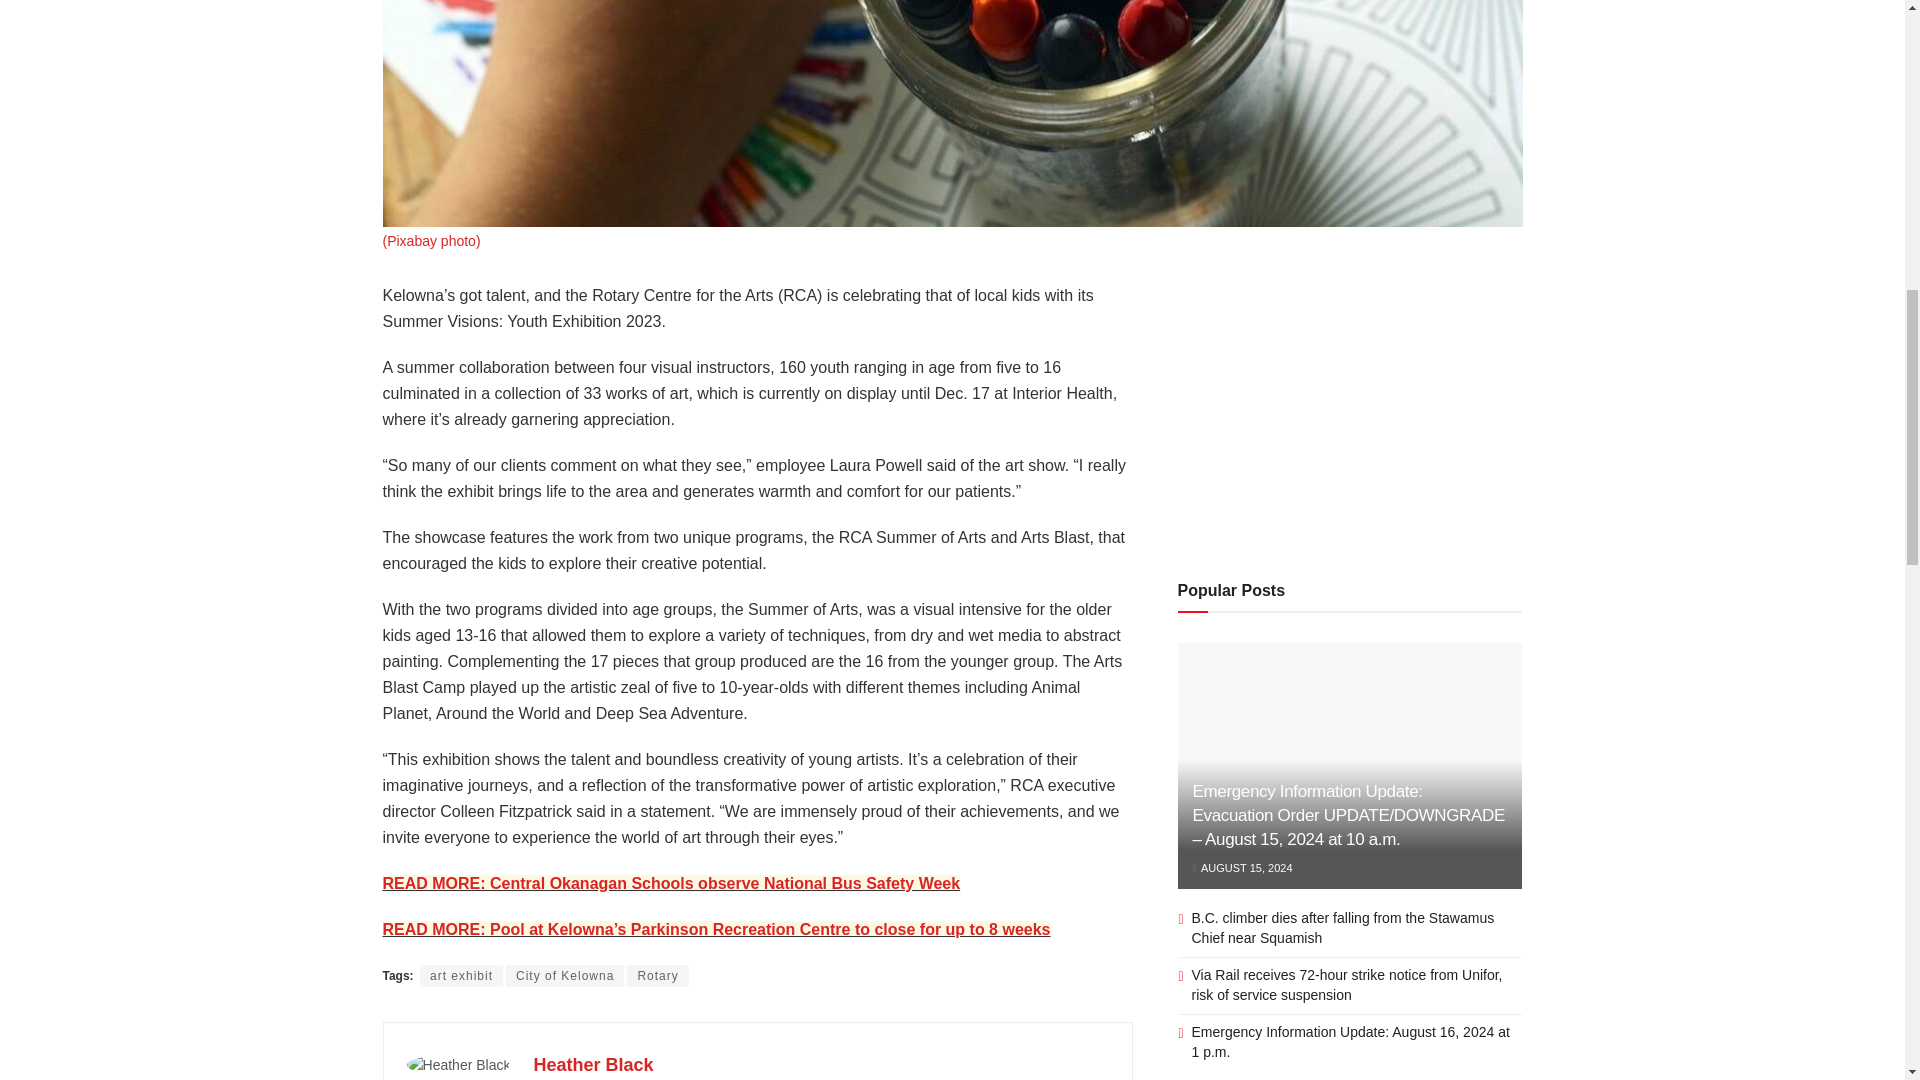 This screenshot has height=1080, width=1920. Describe the element at coordinates (716, 930) in the screenshot. I see `Pool at Kelowna` at that location.